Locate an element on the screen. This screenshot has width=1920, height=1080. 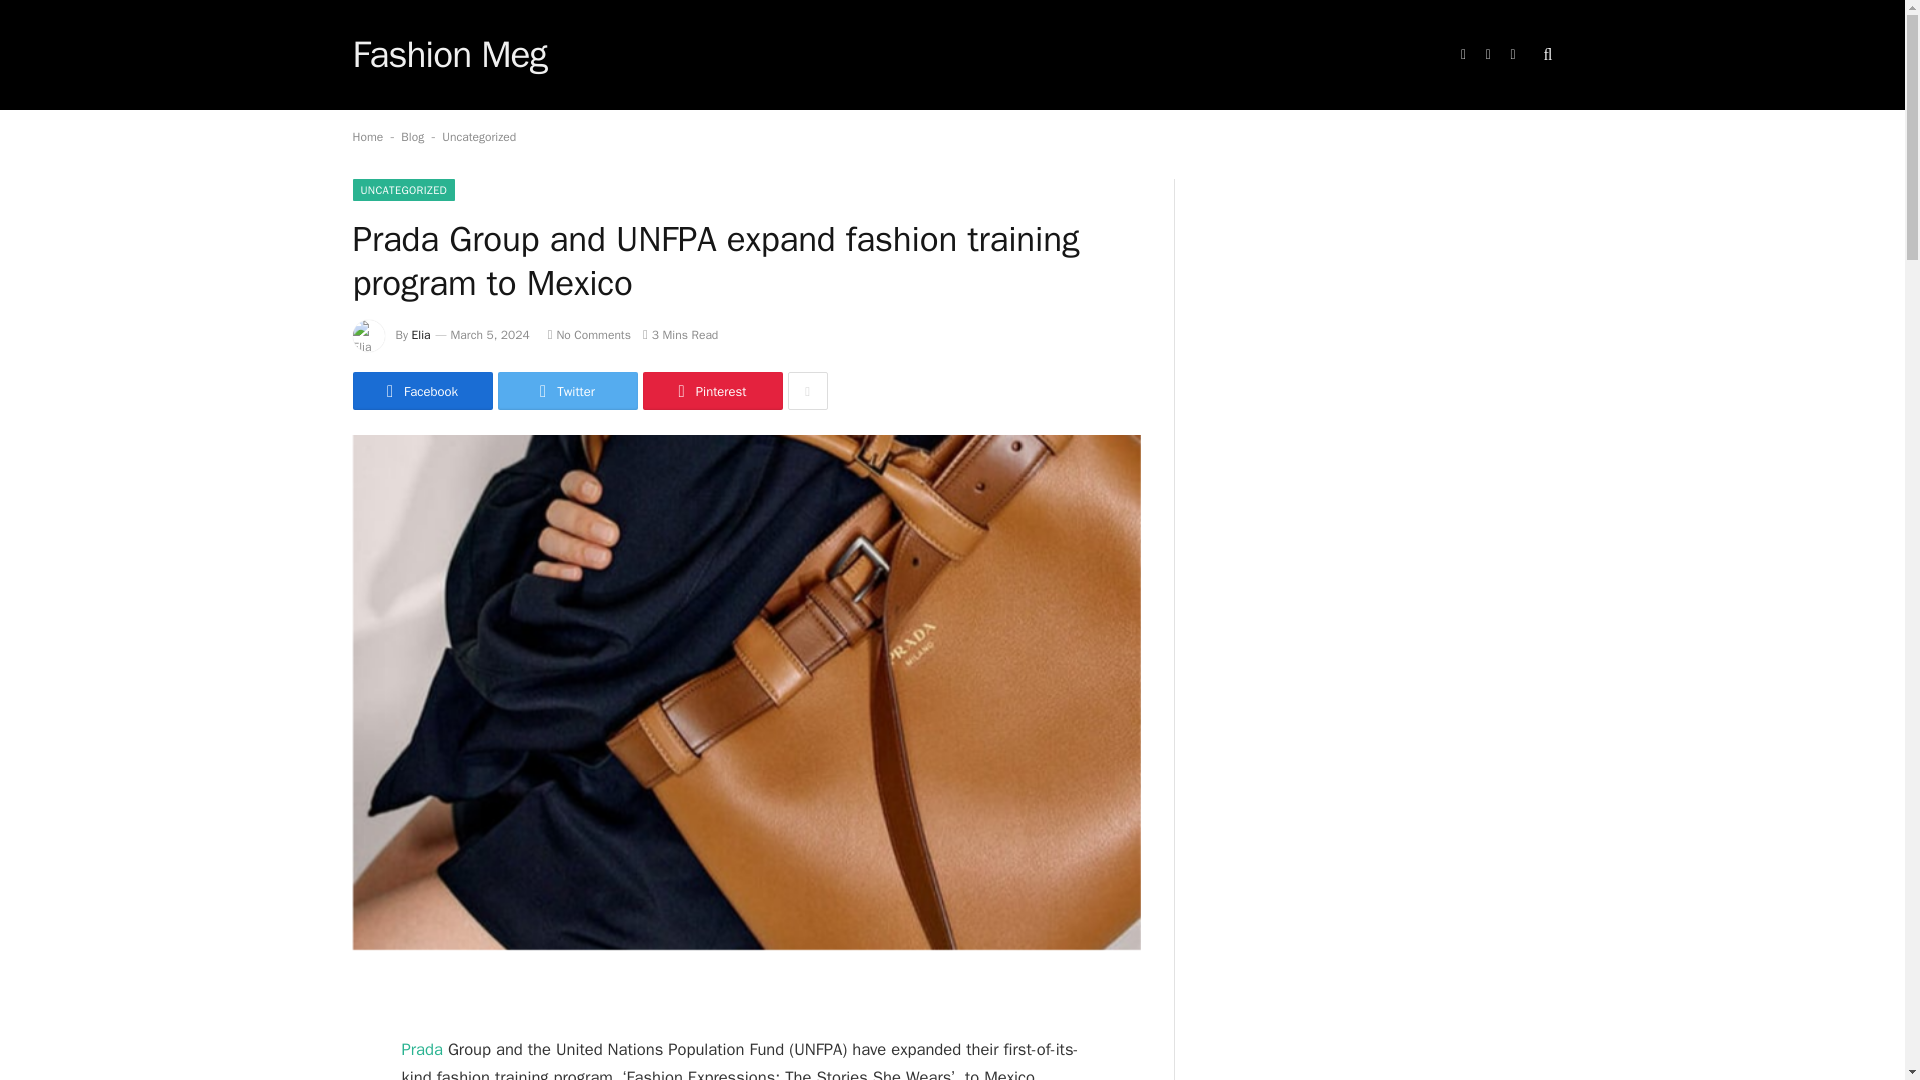
Twitter is located at coordinates (567, 390).